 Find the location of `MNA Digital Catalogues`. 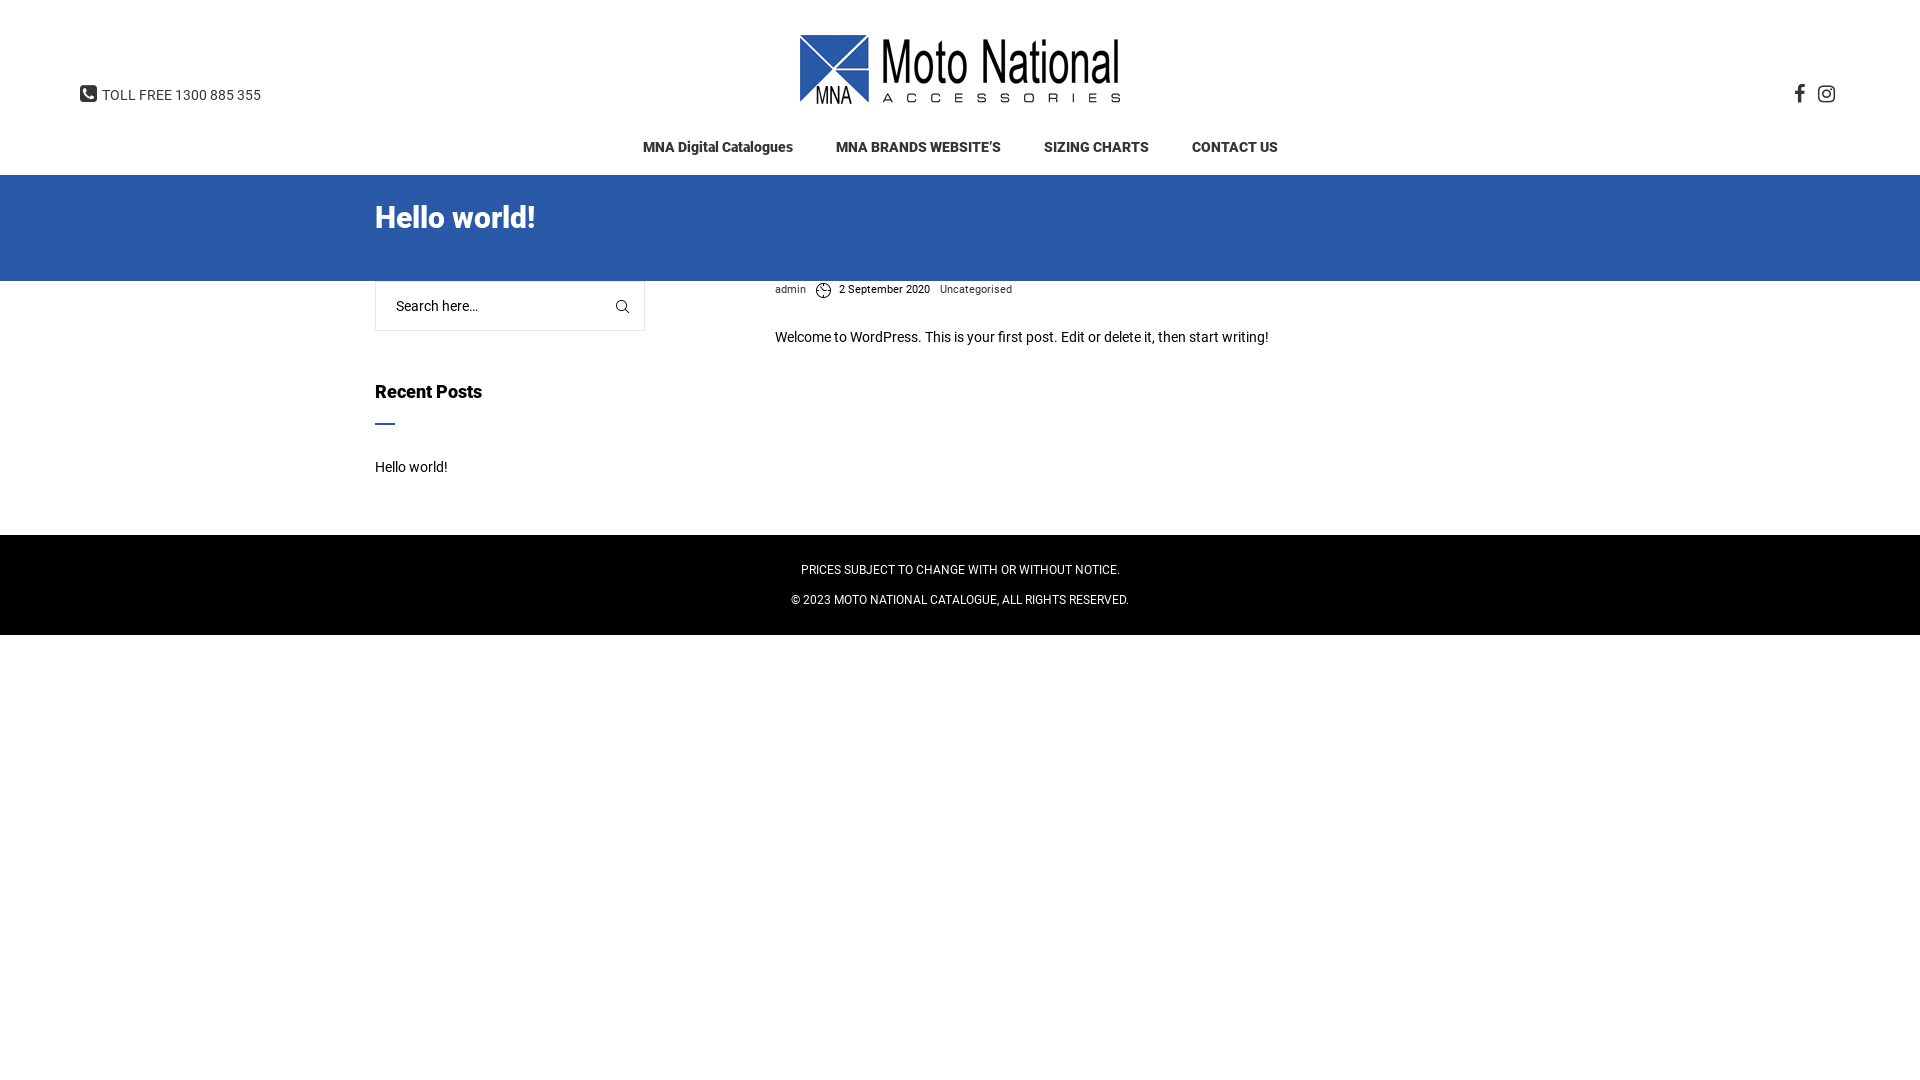

MNA Digital Catalogues is located at coordinates (717, 146).